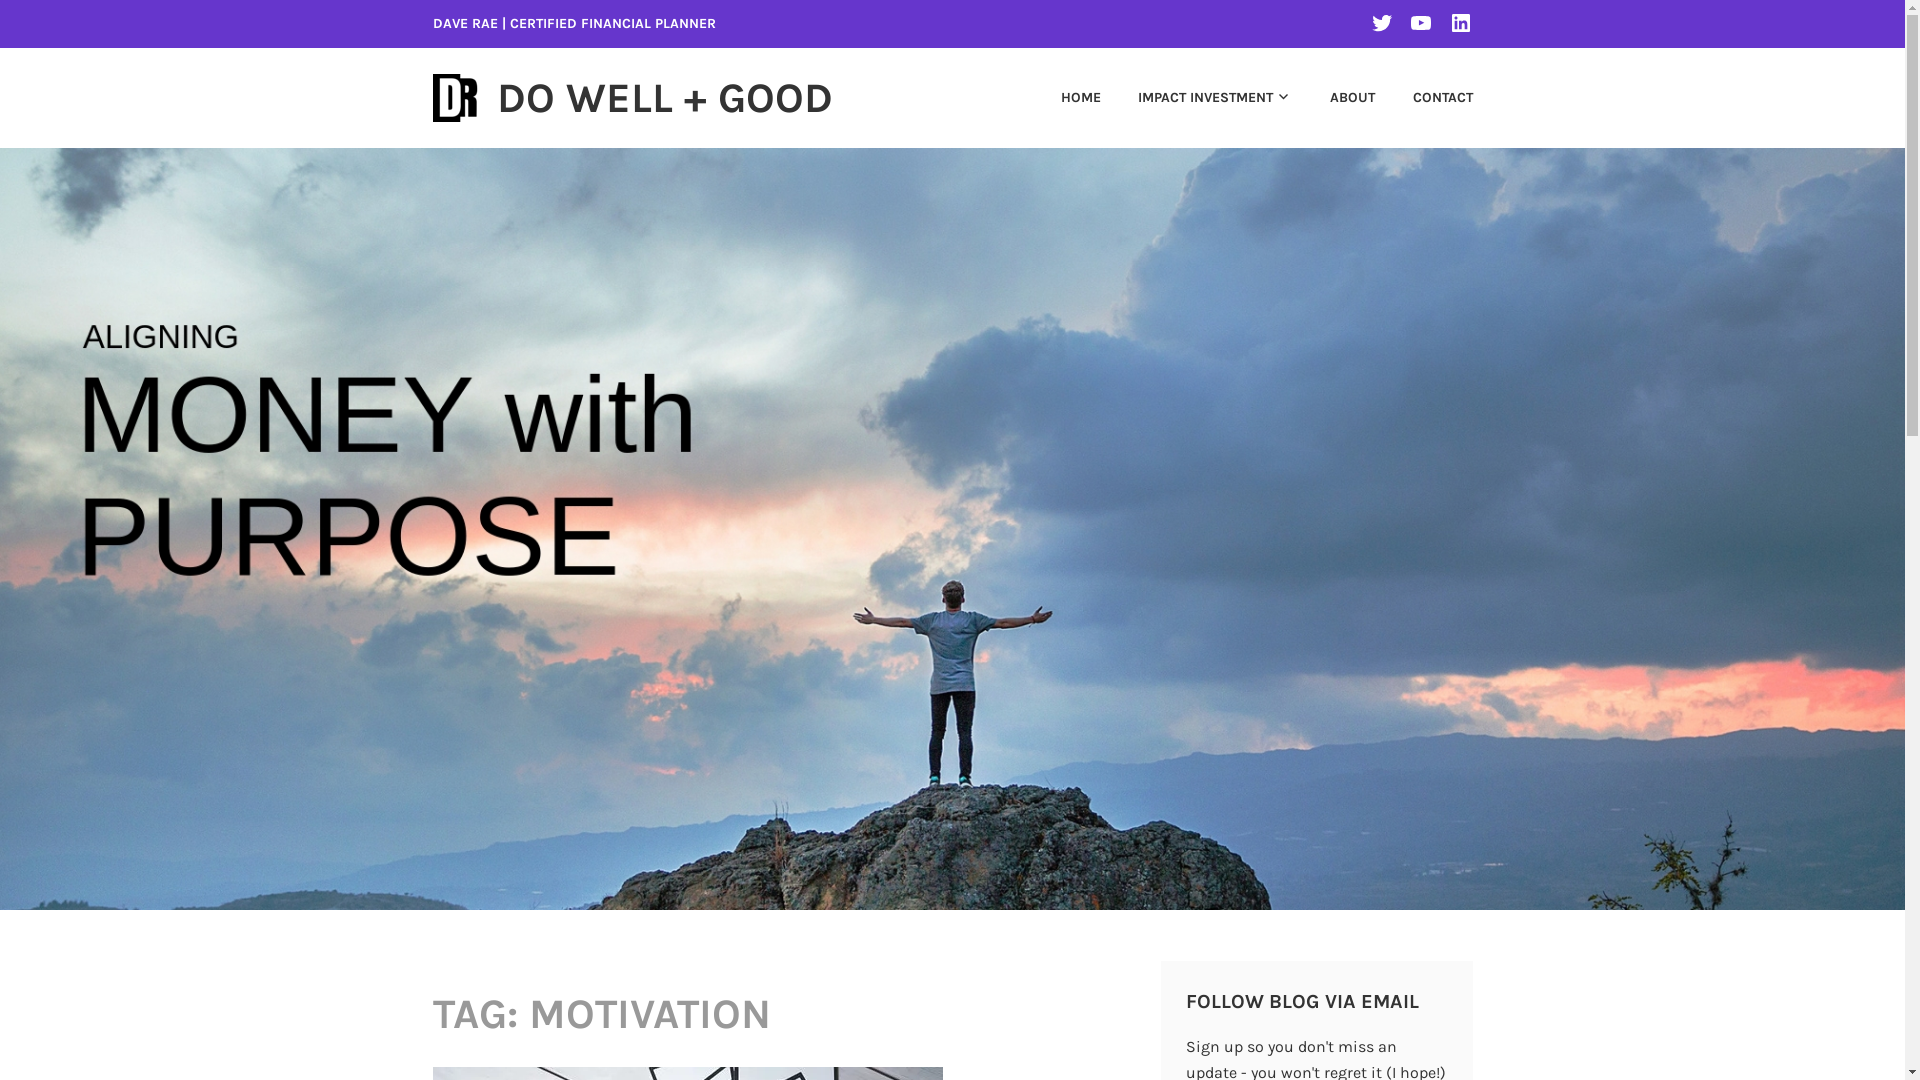 The width and height of the screenshot is (1920, 1080). Describe the element at coordinates (1382, 22) in the screenshot. I see `TWITTER` at that location.